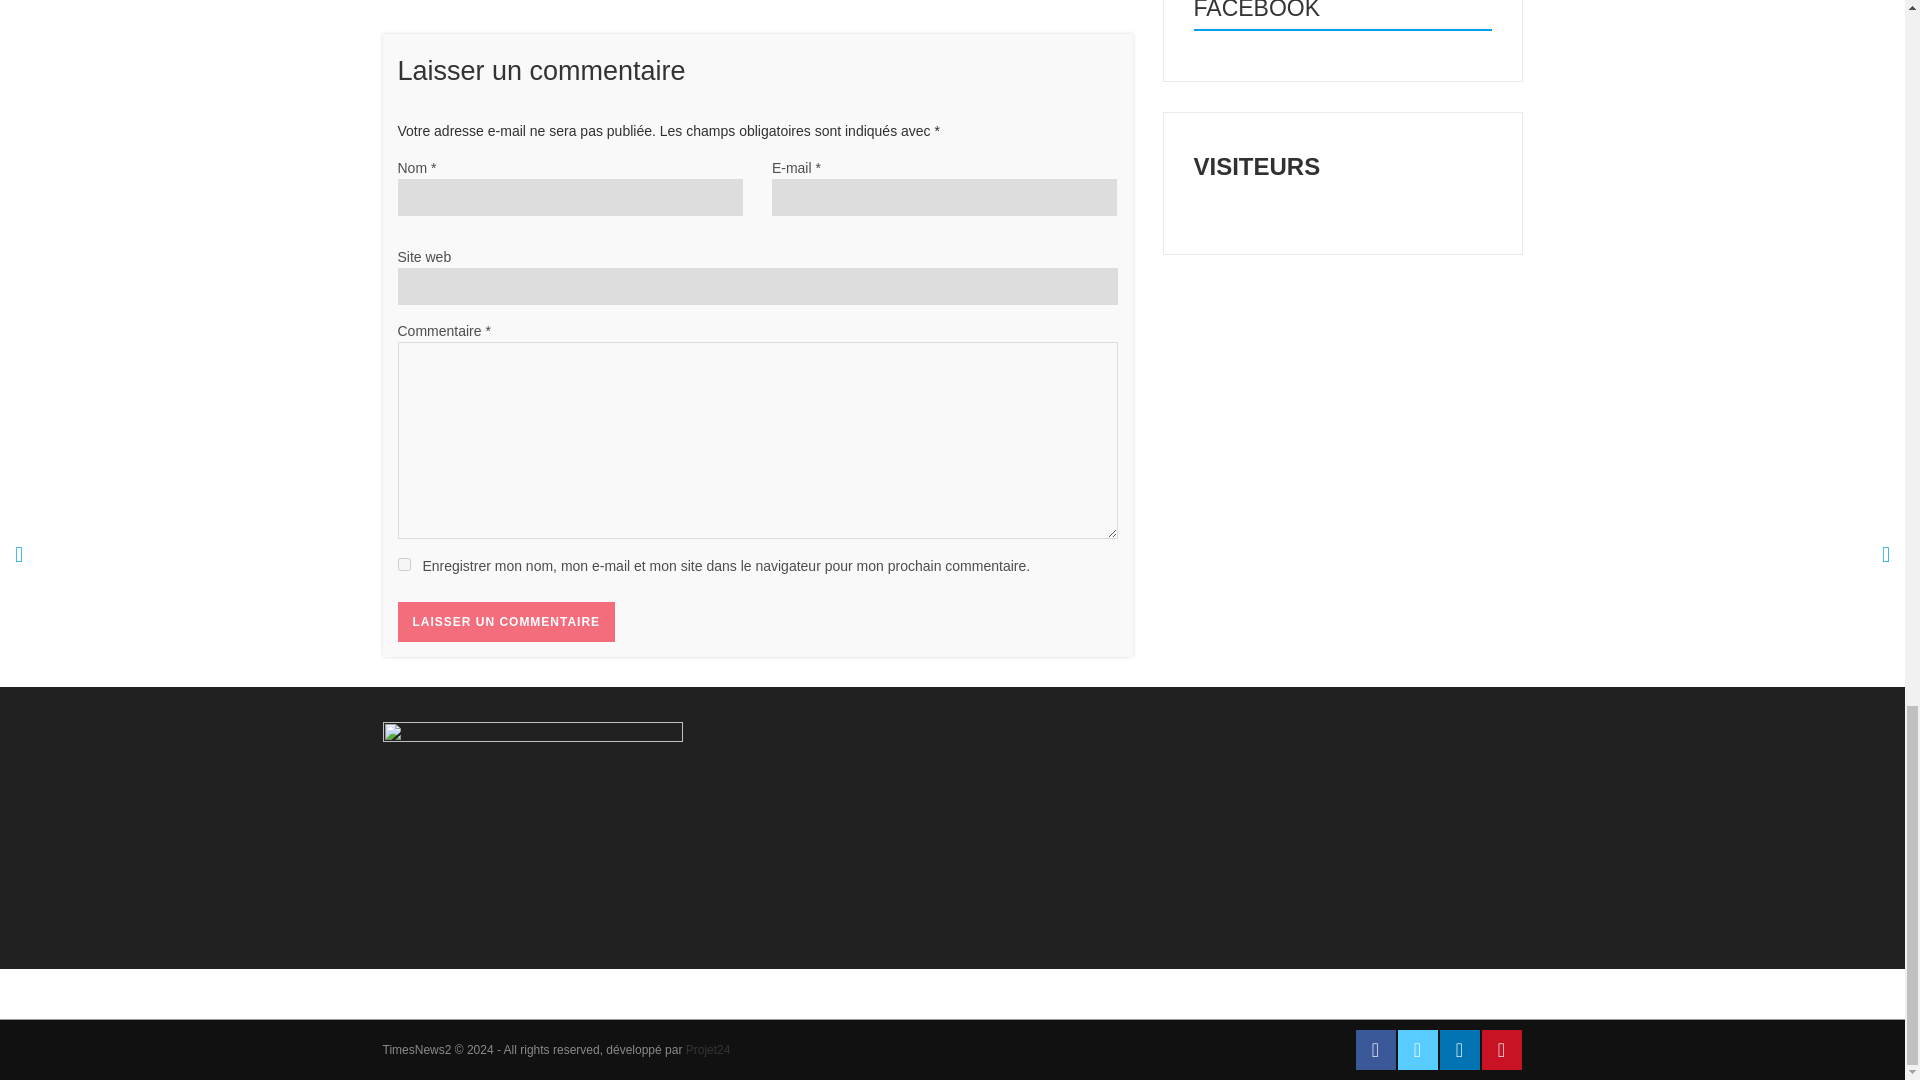 This screenshot has height=1080, width=1920. What do you see at coordinates (404, 564) in the screenshot?
I see `yes` at bounding box center [404, 564].